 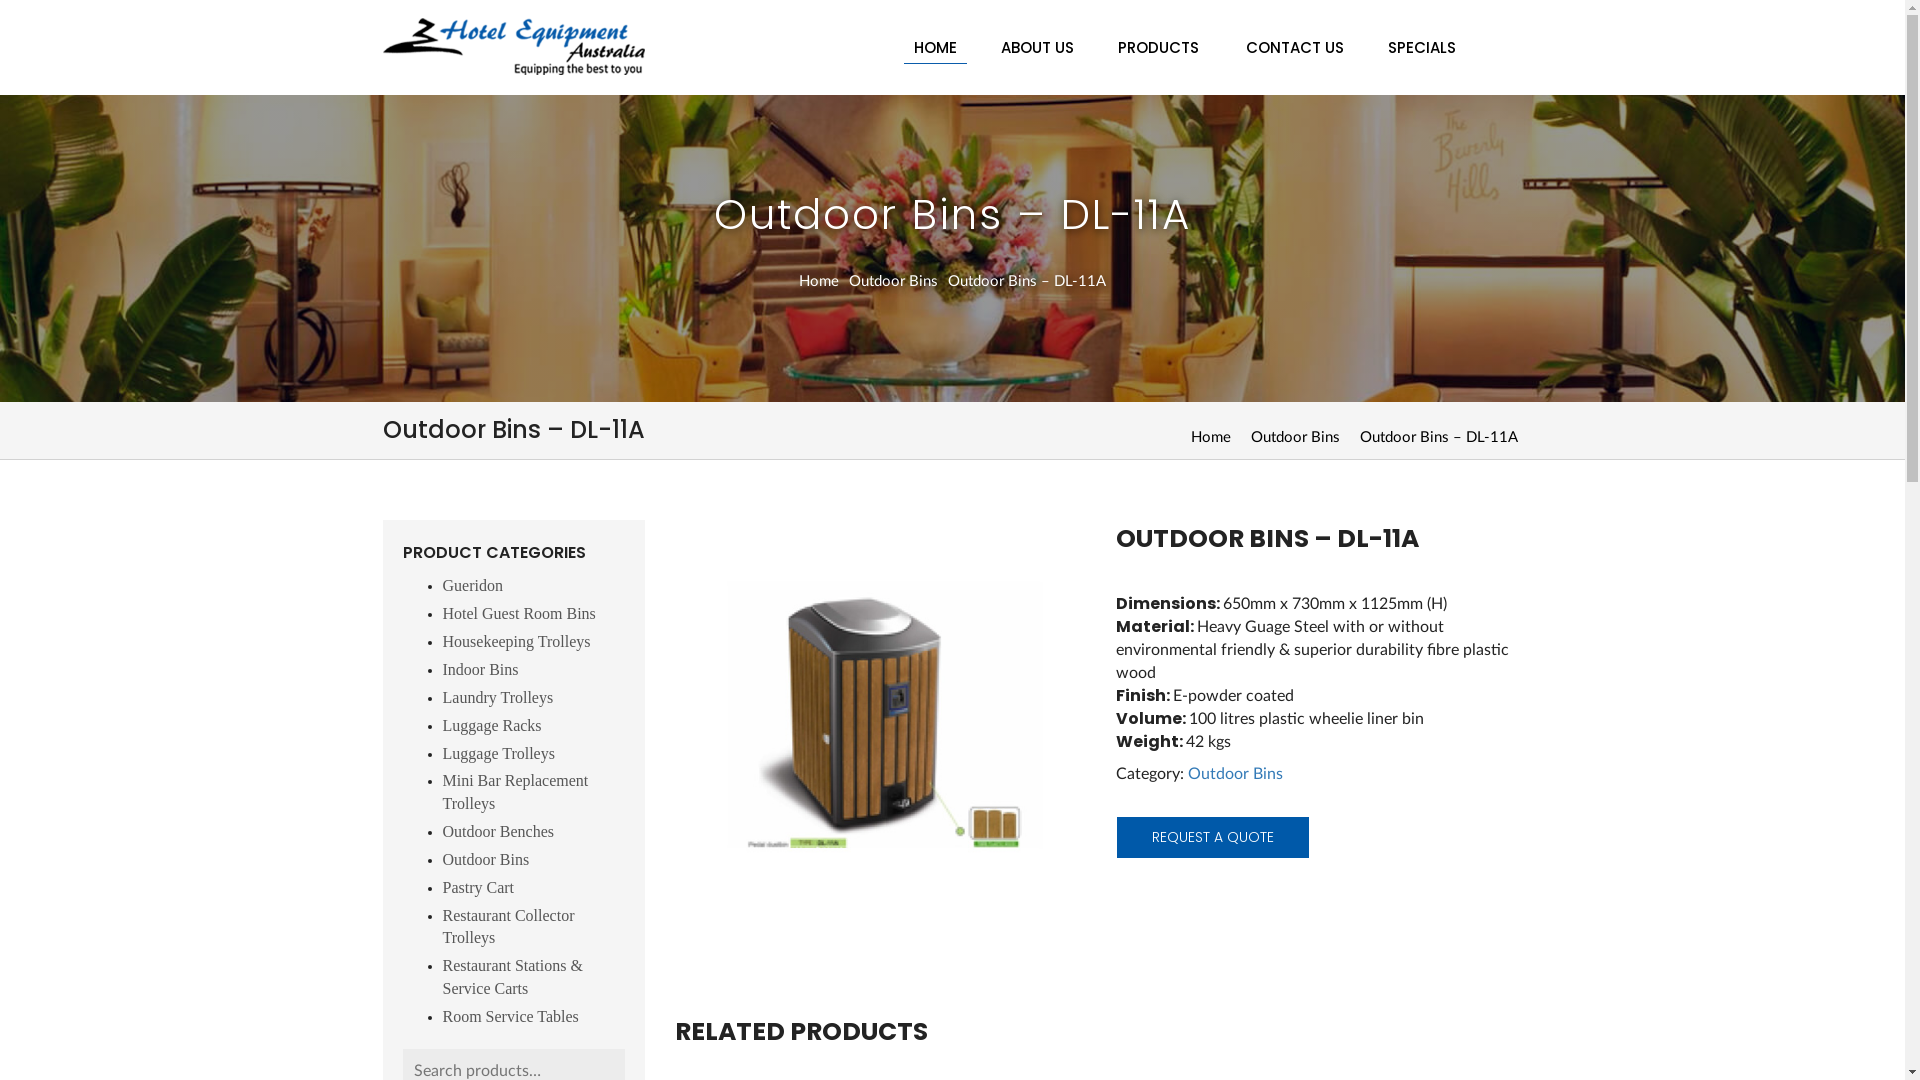 What do you see at coordinates (478, 888) in the screenshot?
I see `Pastry Cart` at bounding box center [478, 888].